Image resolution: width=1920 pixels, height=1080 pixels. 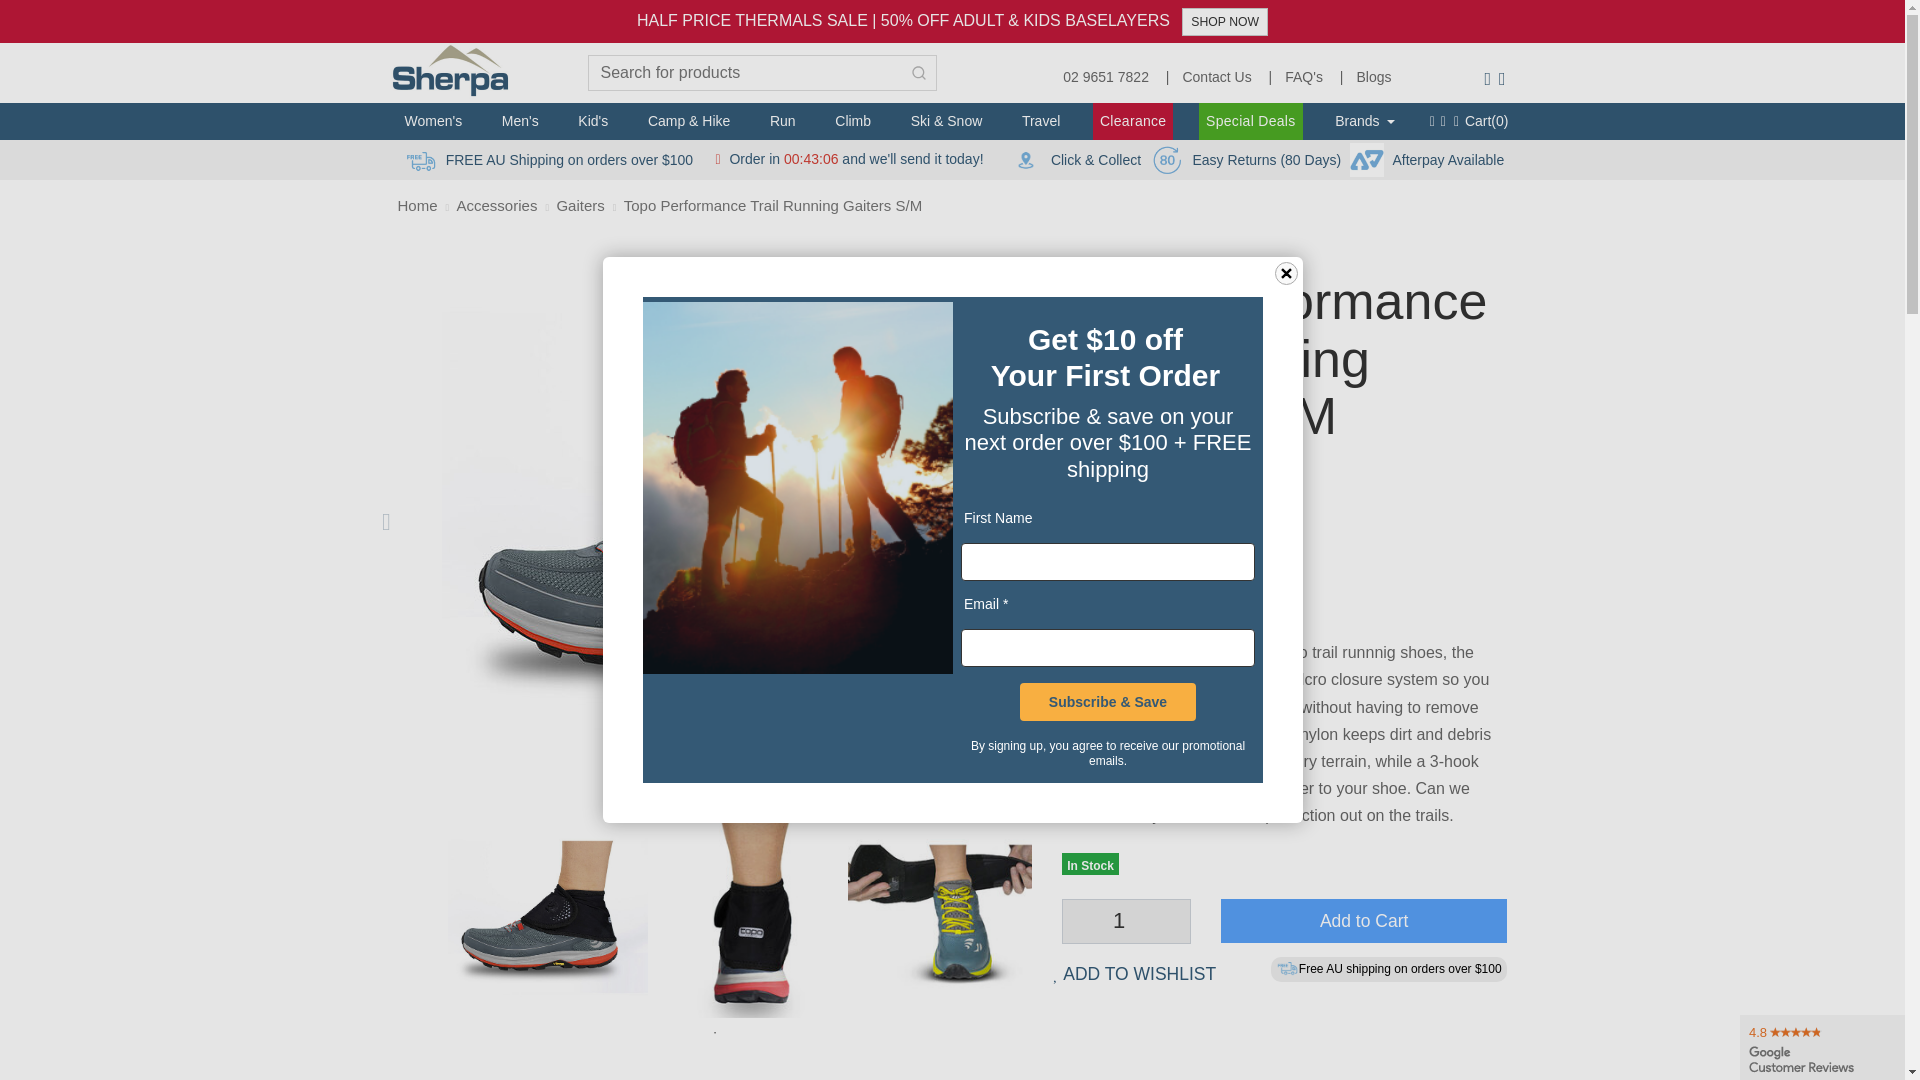 What do you see at coordinates (1284, 587) in the screenshot?
I see `PayPal Message 1` at bounding box center [1284, 587].